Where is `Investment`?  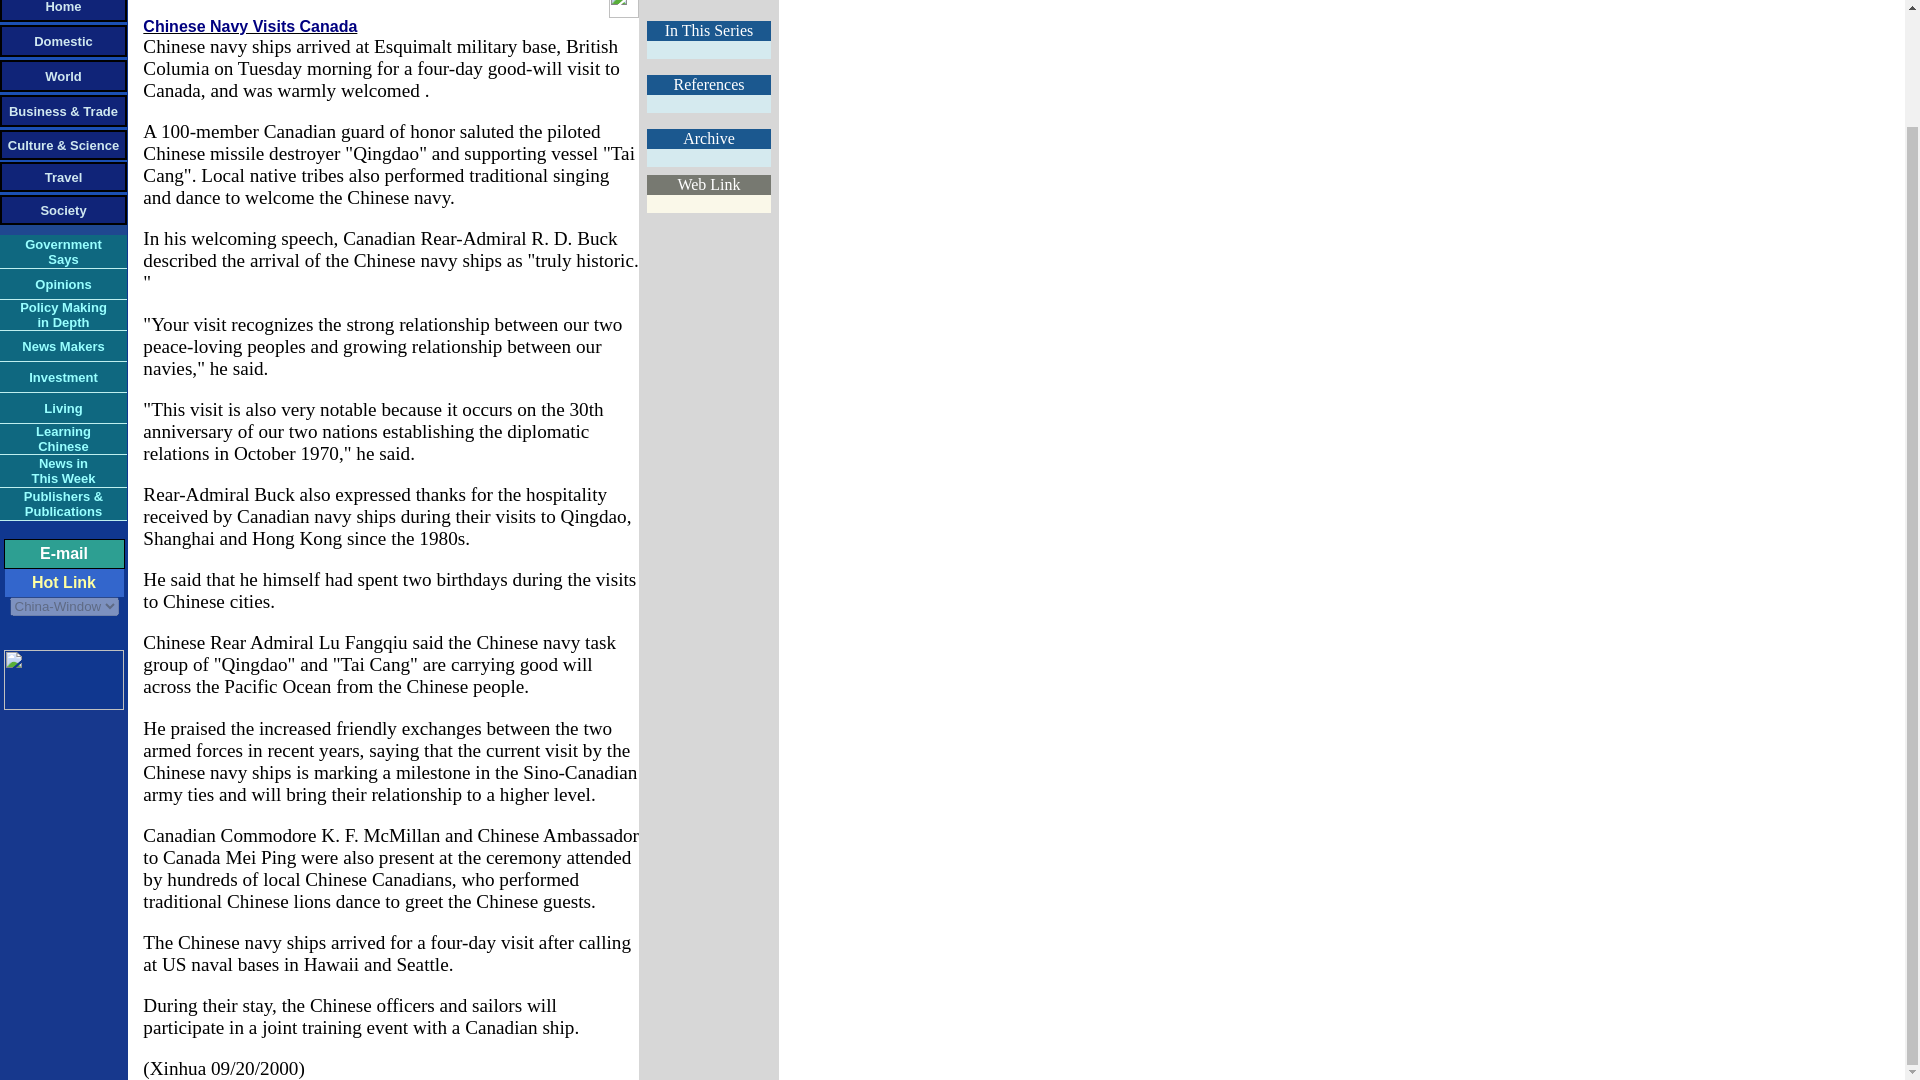 Investment is located at coordinates (62, 283).